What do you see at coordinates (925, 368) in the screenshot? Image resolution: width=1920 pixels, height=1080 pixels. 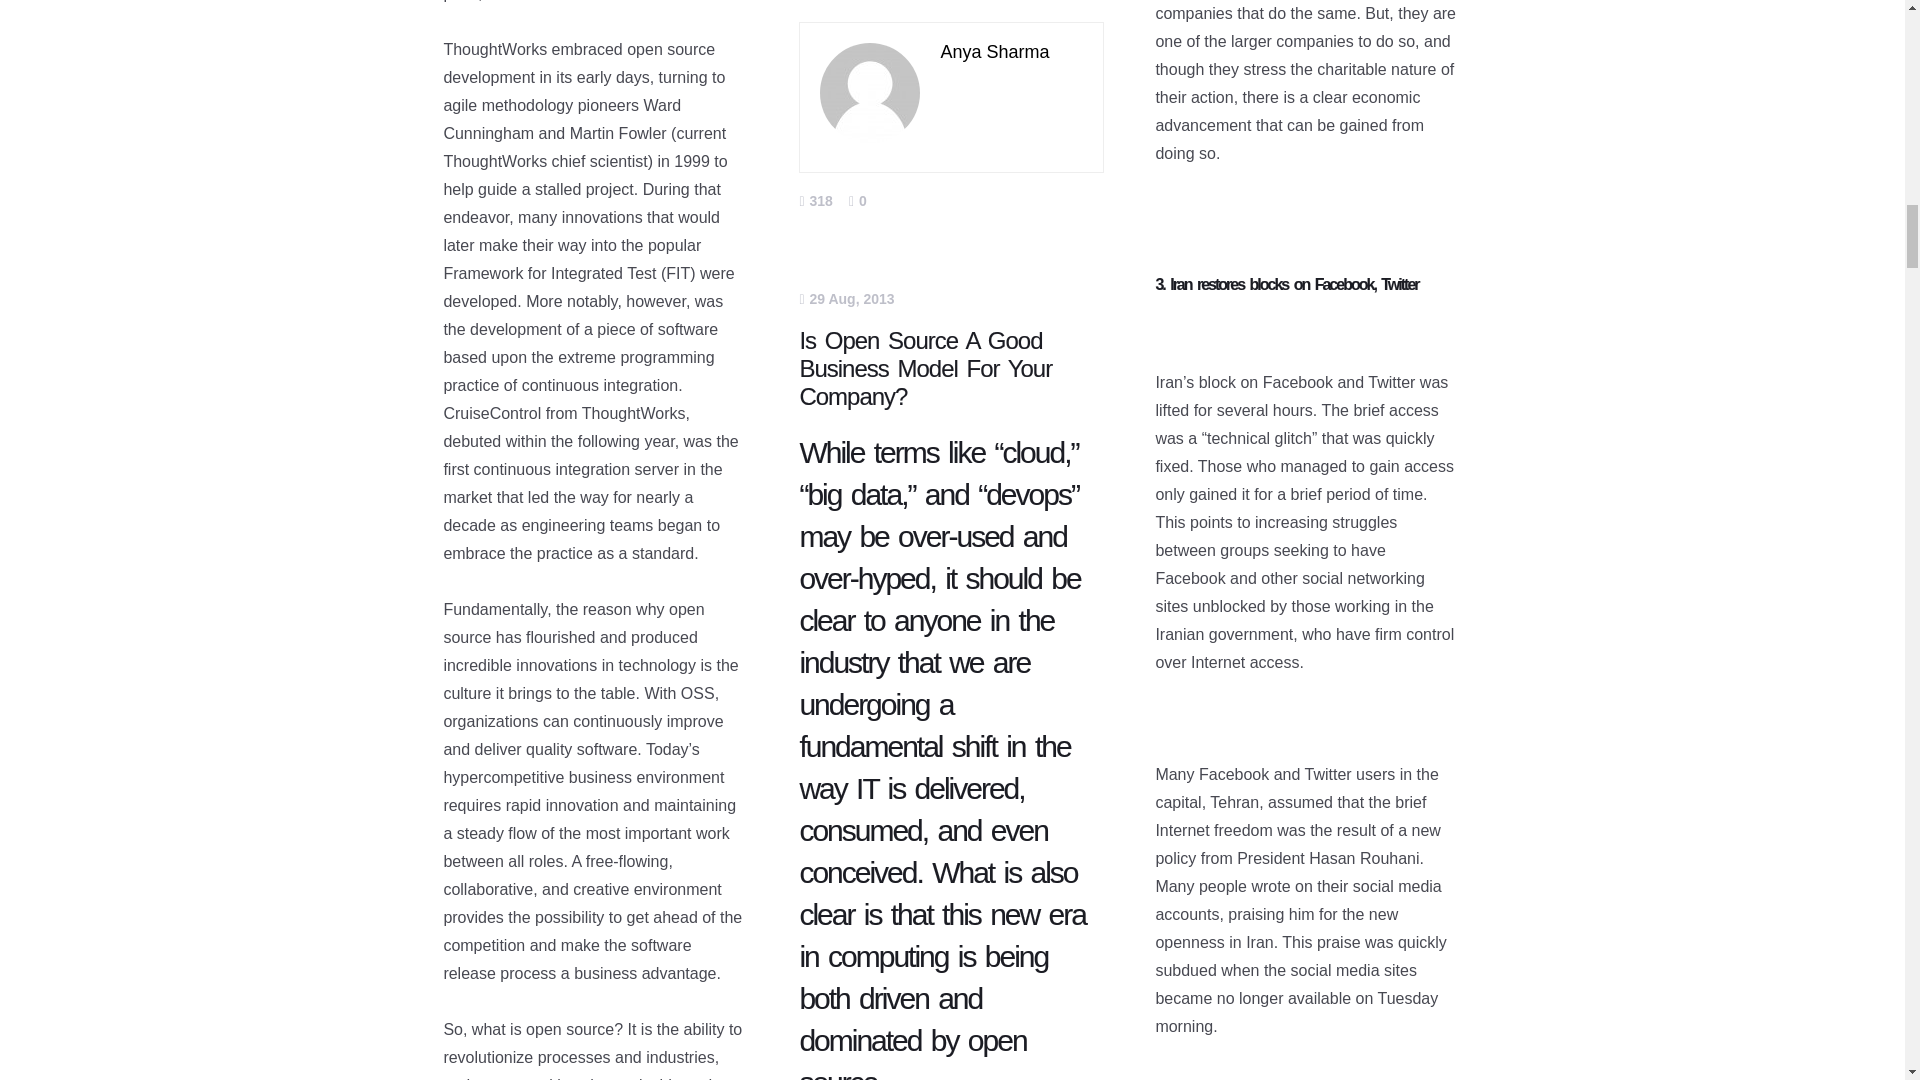 I see `Is Open Source A Good Business Model For Your Company?` at bounding box center [925, 368].